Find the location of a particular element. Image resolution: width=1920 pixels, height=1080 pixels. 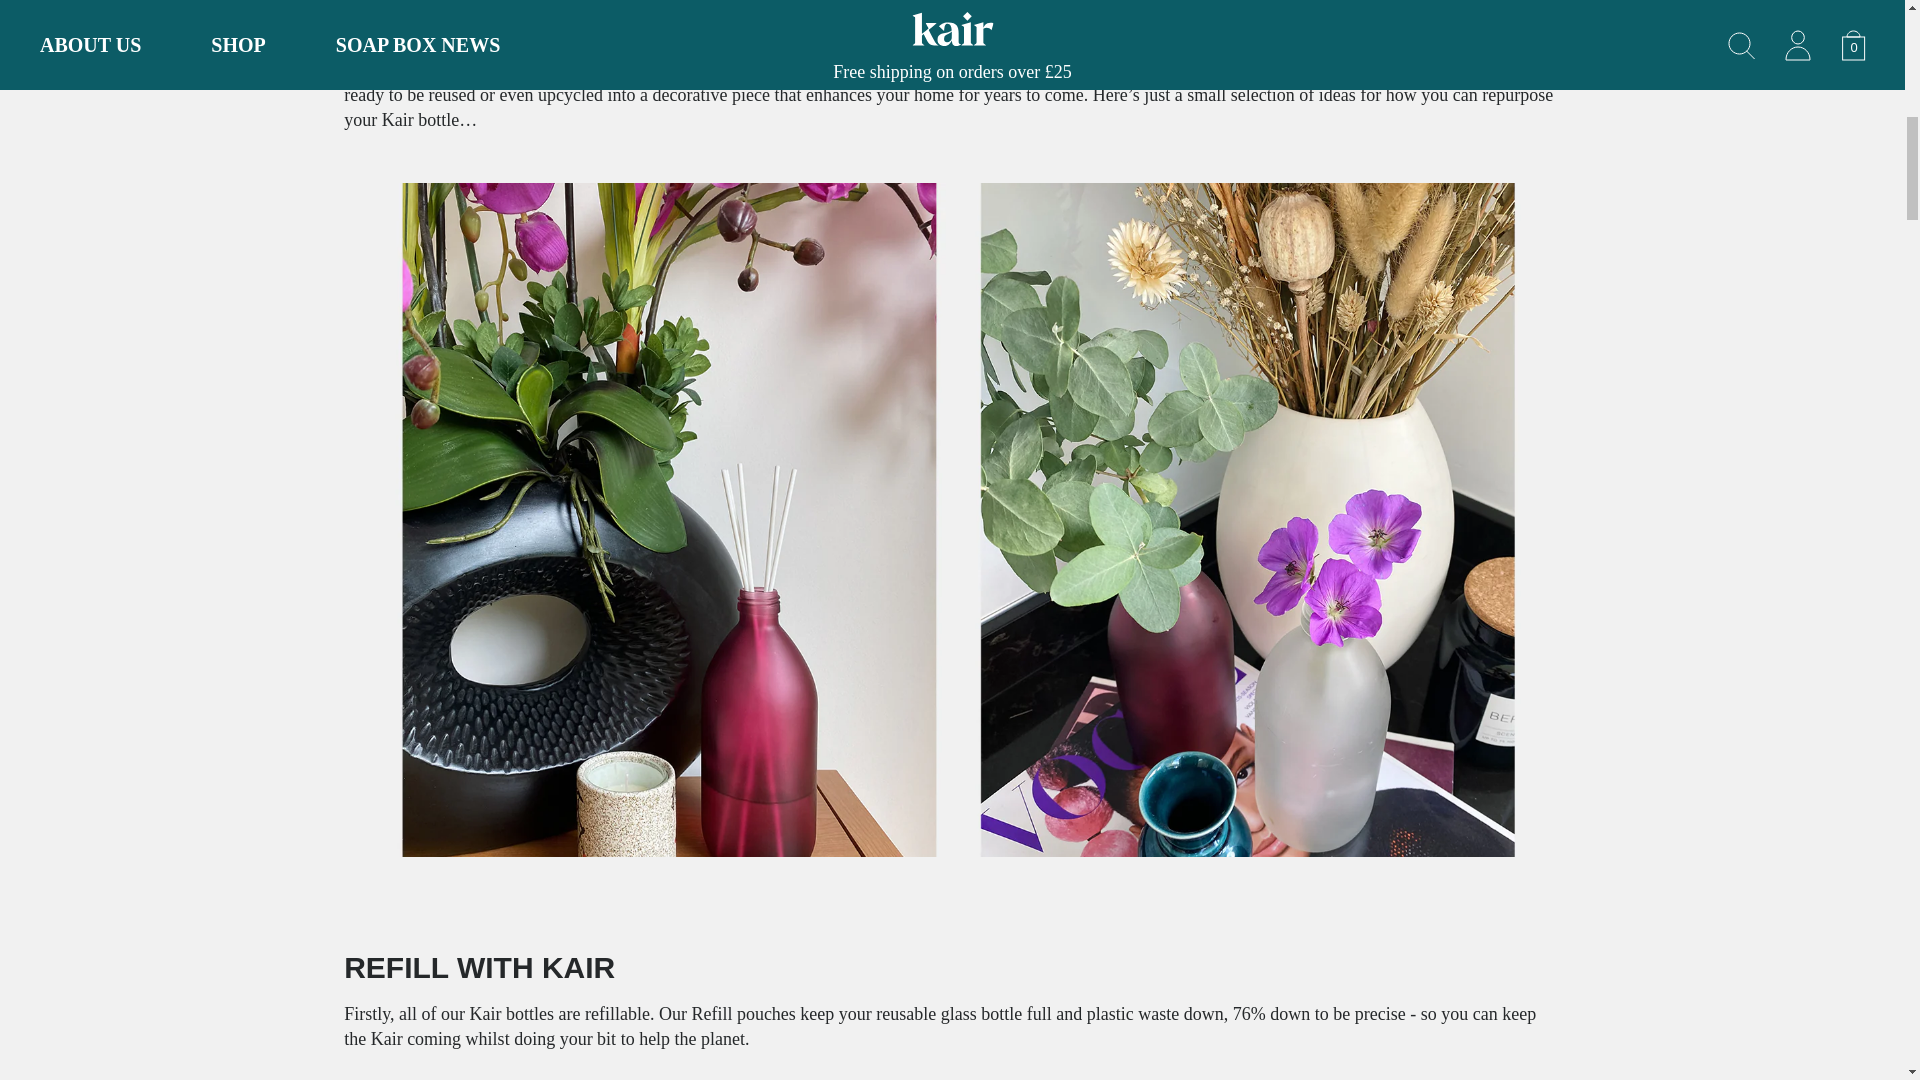

Privacy Policy is located at coordinates (736, 19).